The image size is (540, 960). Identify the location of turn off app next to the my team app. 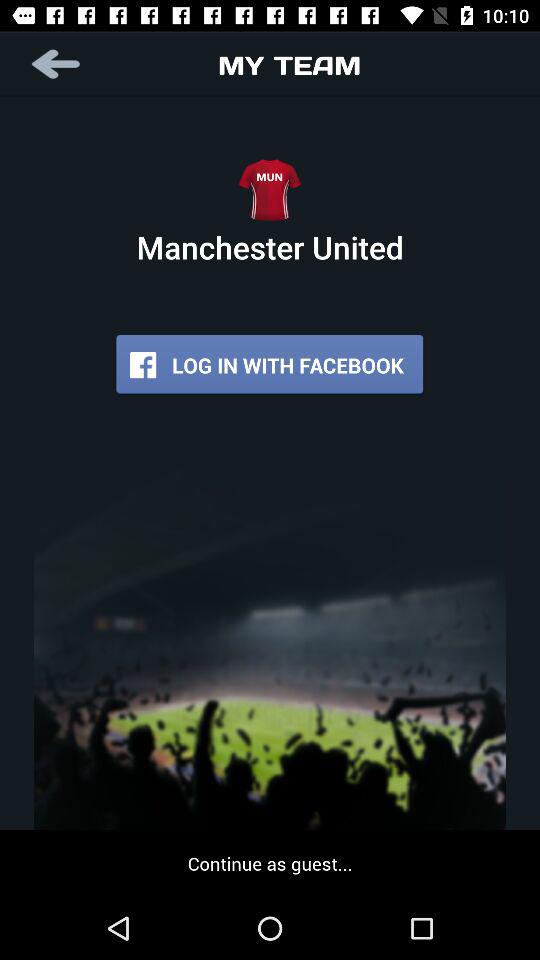
(58, 64).